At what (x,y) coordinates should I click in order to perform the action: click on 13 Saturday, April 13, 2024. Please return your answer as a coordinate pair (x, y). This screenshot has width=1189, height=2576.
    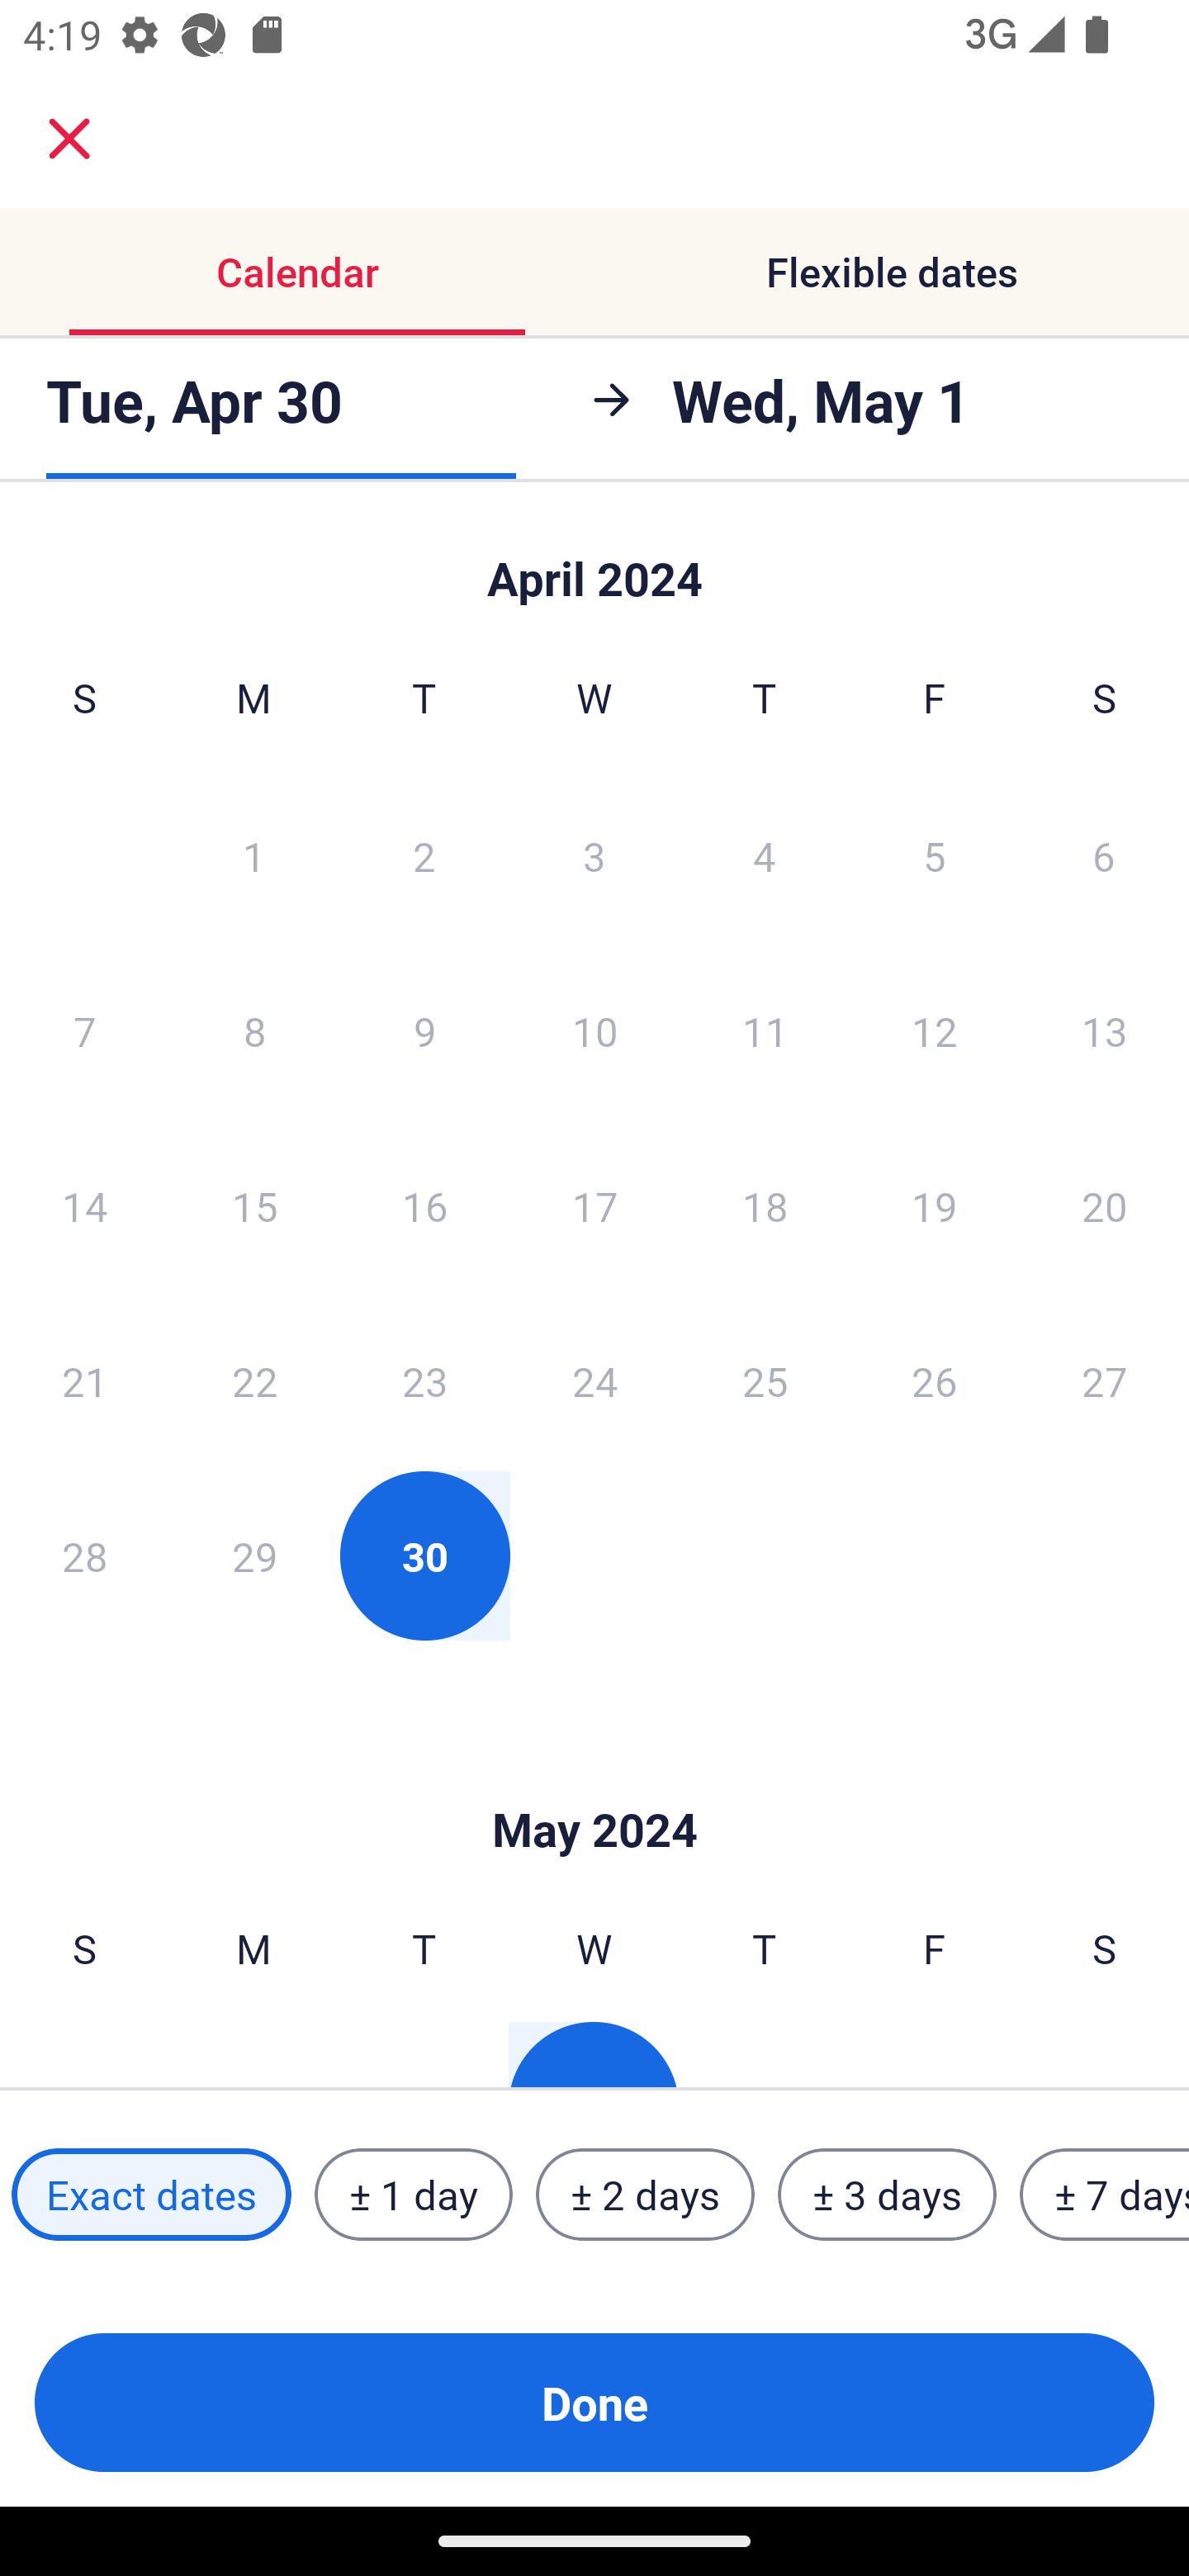
    Looking at the image, I should click on (1105, 1030).